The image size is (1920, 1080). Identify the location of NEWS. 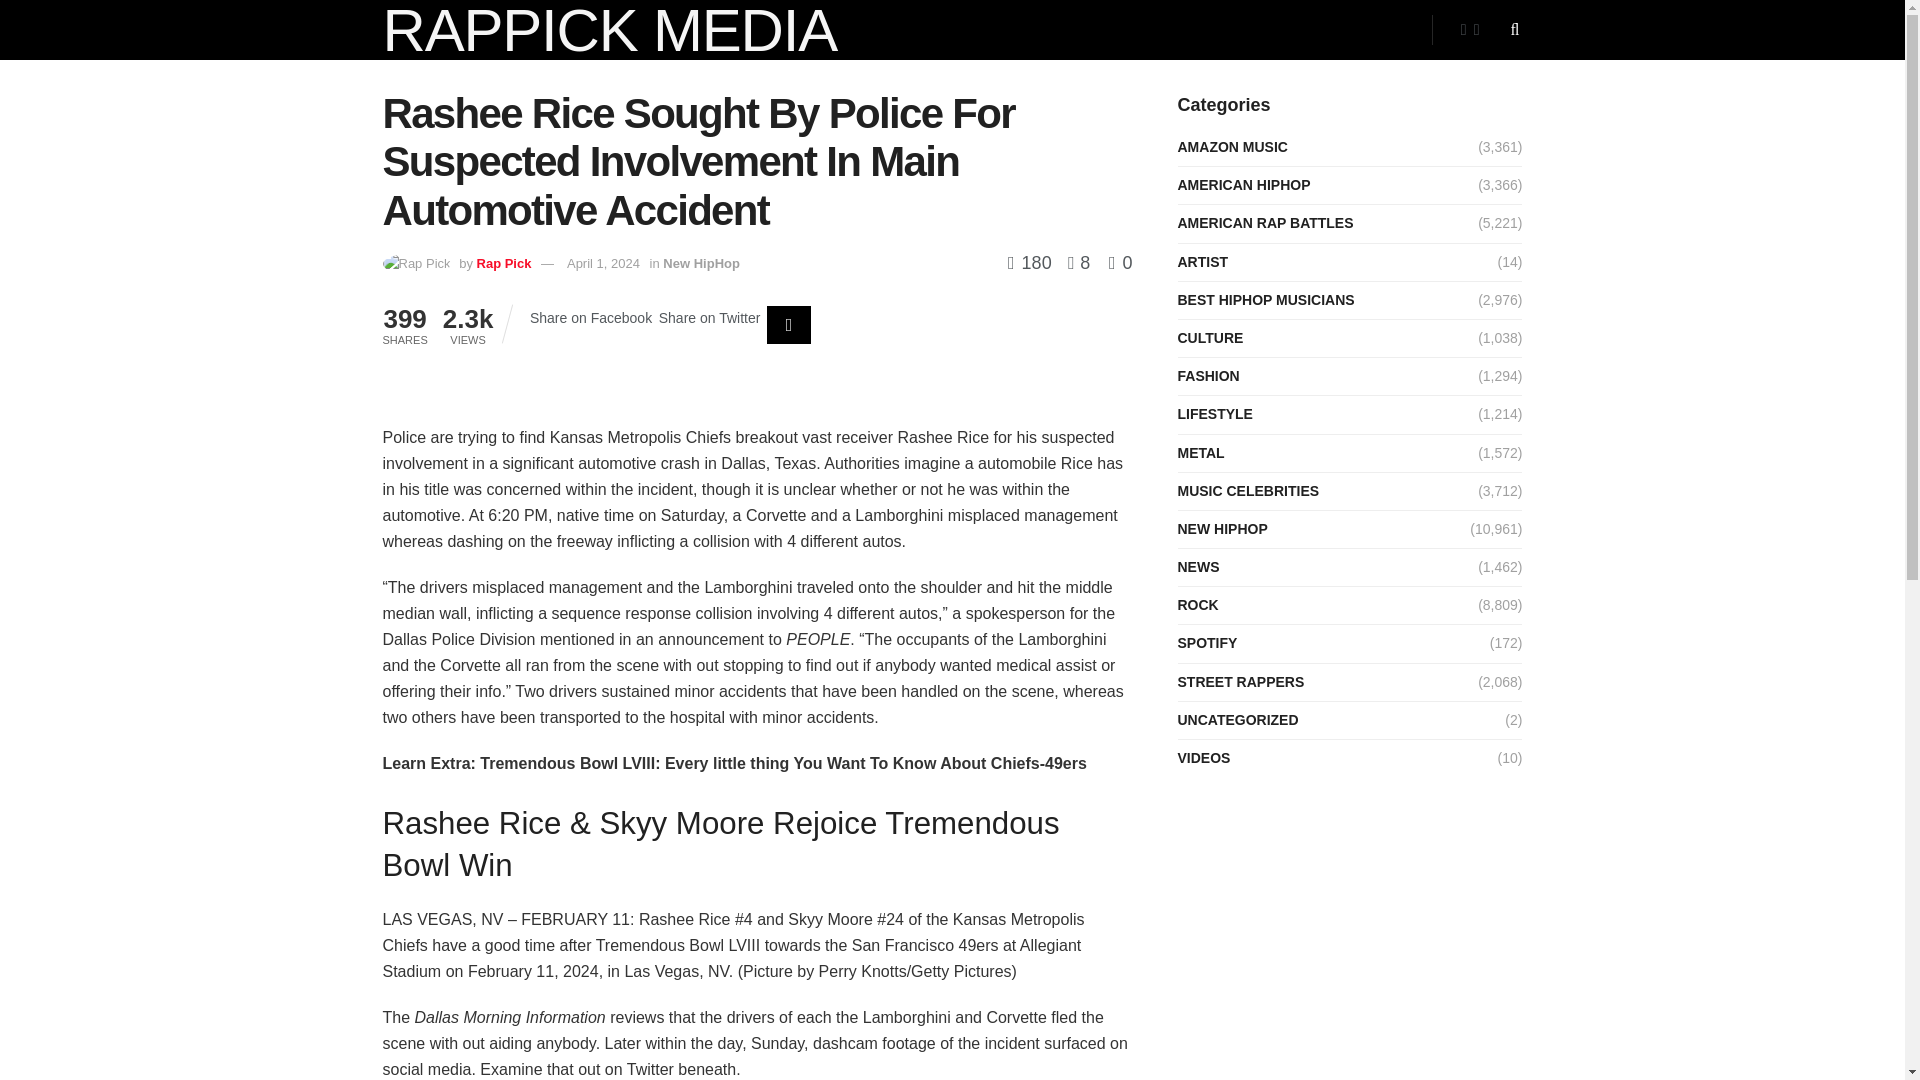
(1198, 567).